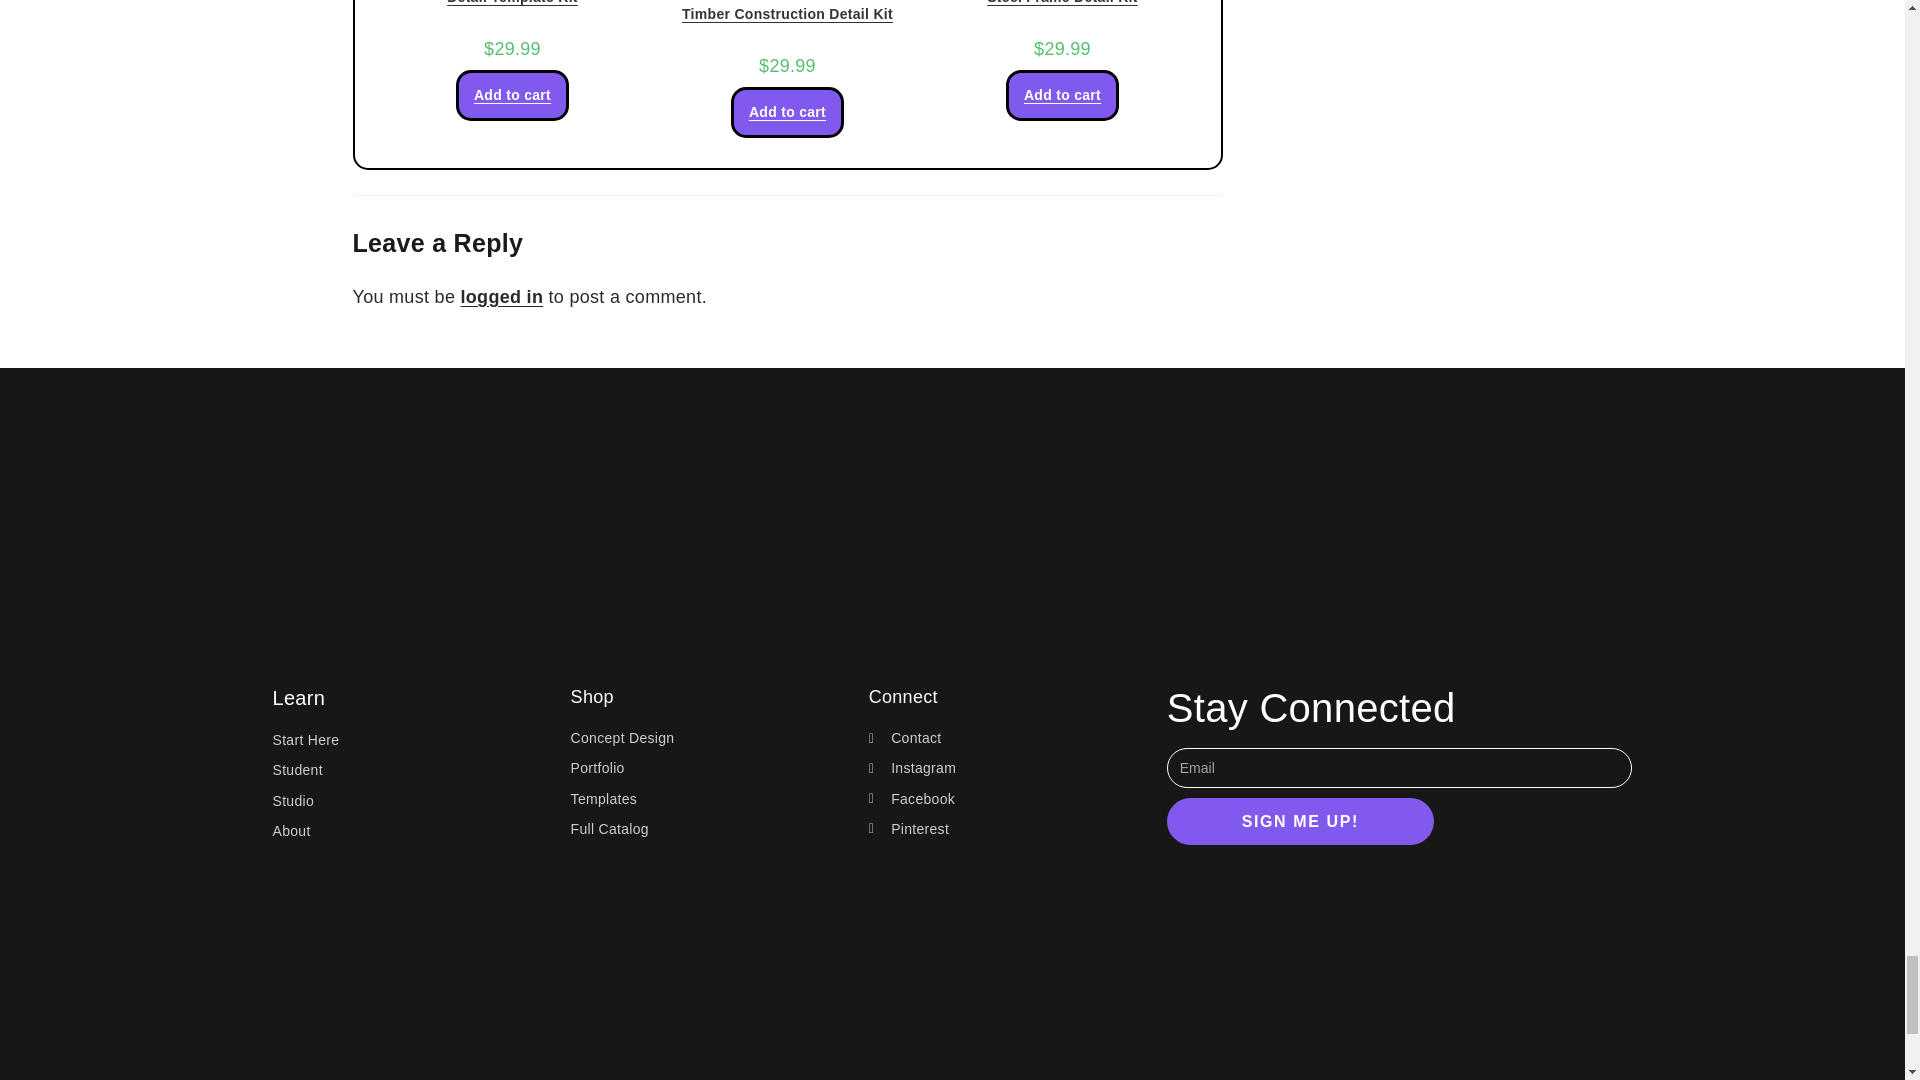 This screenshot has height=1080, width=1920. I want to click on Detail Template Kit, so click(512, 4).